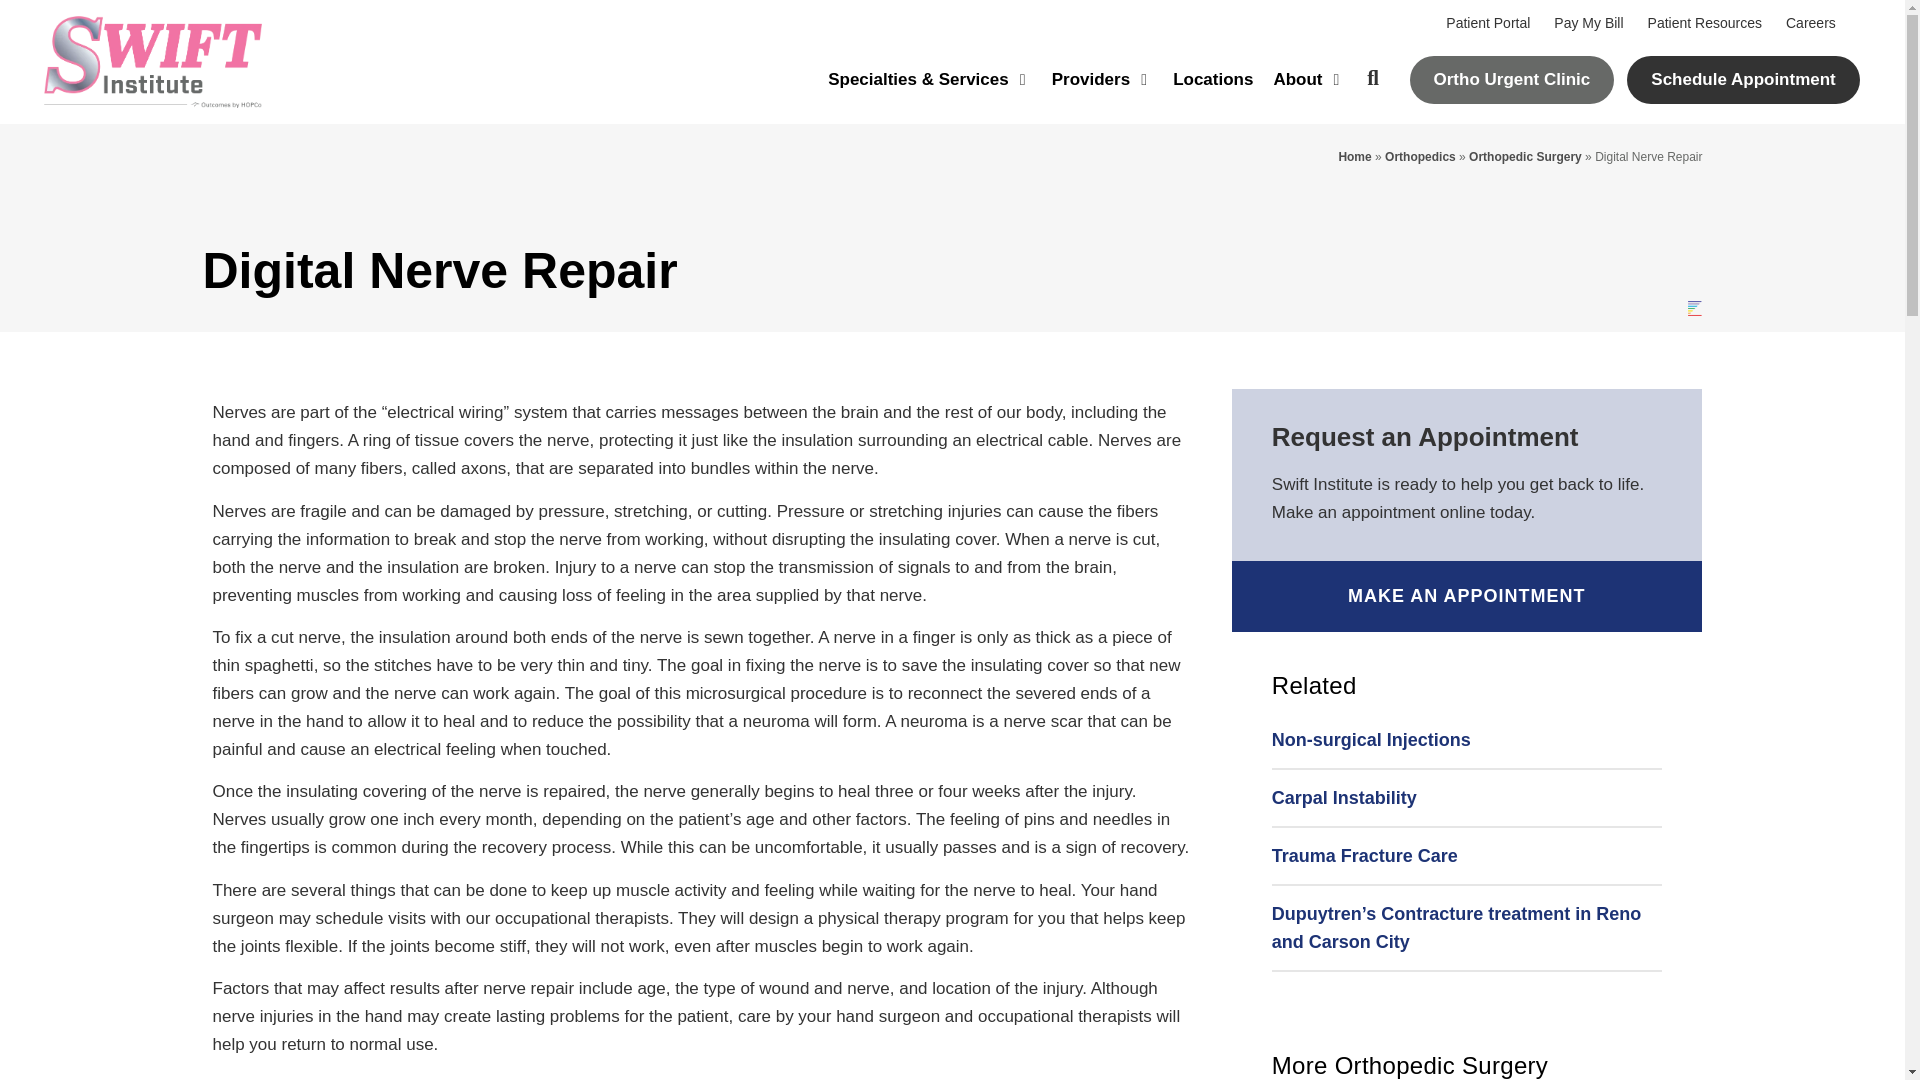 The image size is (1920, 1080). I want to click on Careers, so click(1810, 23).